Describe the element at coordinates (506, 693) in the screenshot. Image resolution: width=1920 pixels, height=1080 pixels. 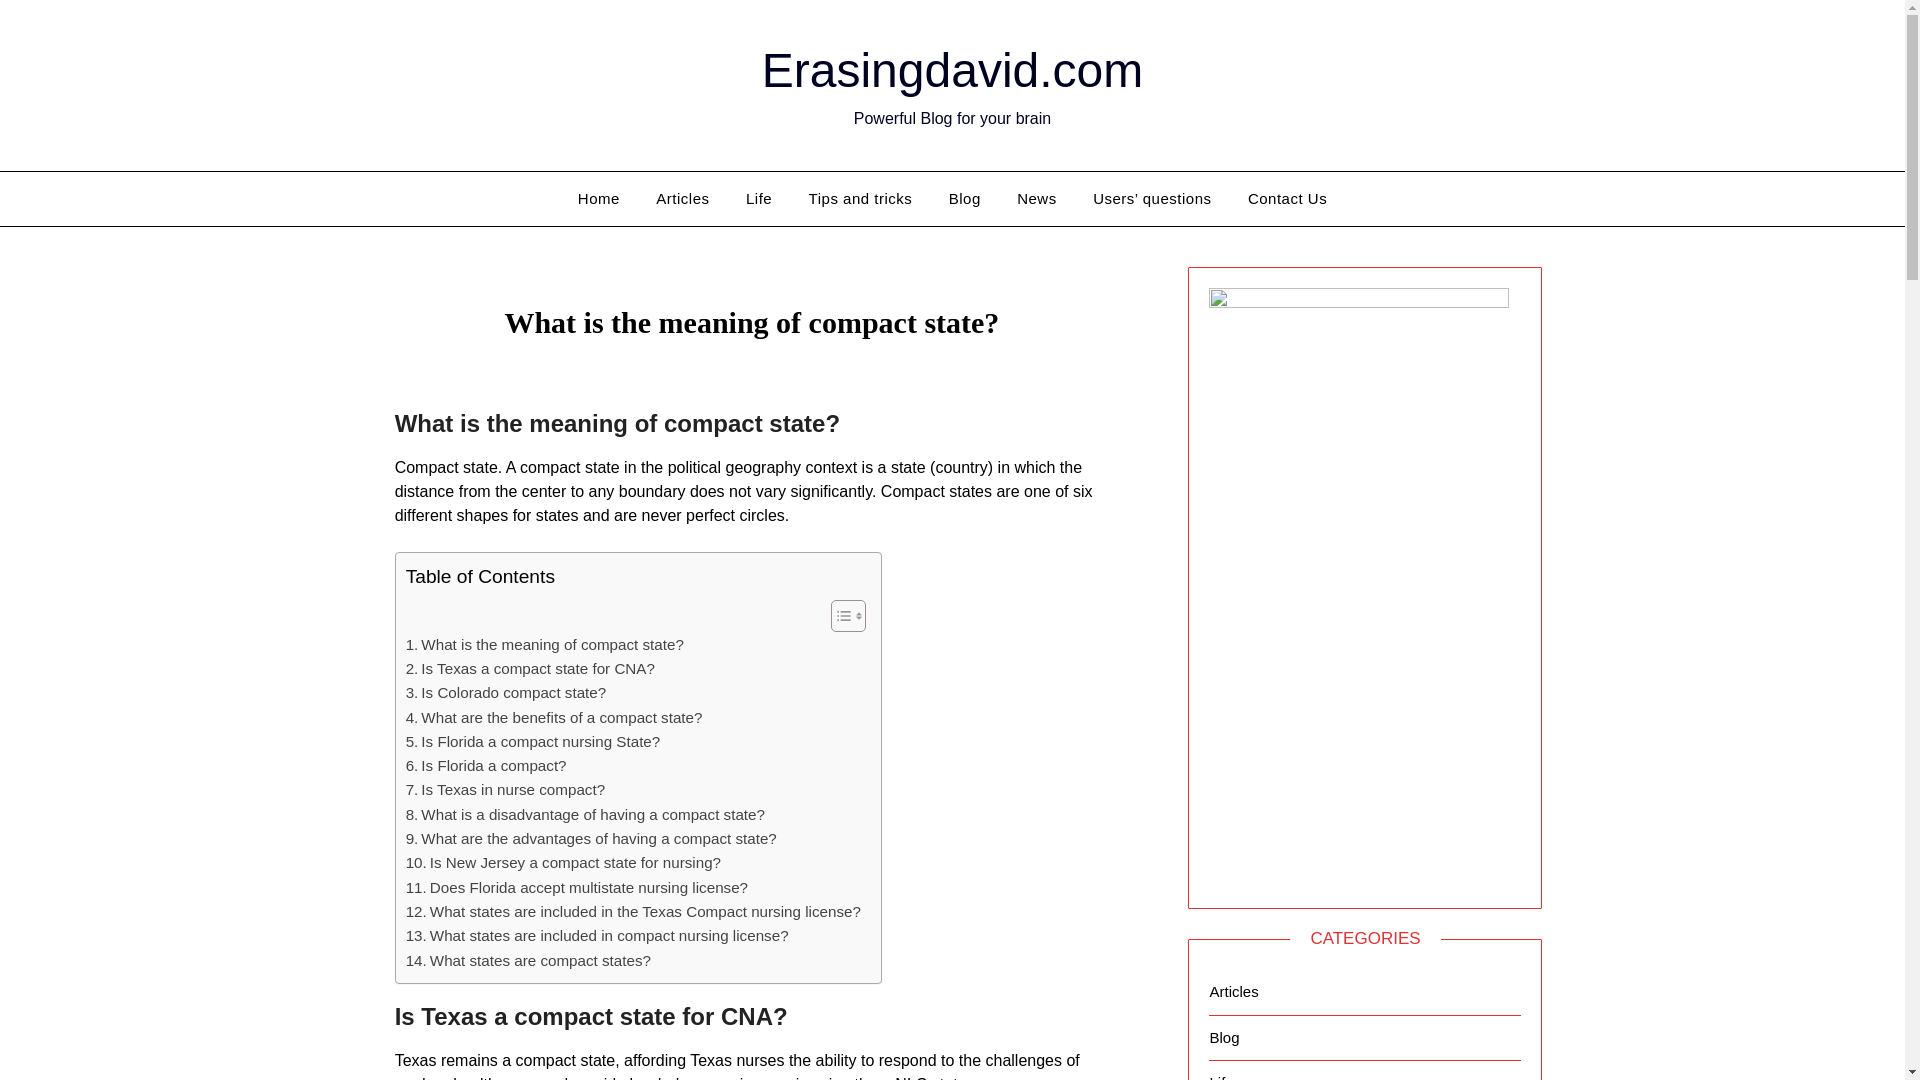
I see `Is Colorado compact state?` at that location.